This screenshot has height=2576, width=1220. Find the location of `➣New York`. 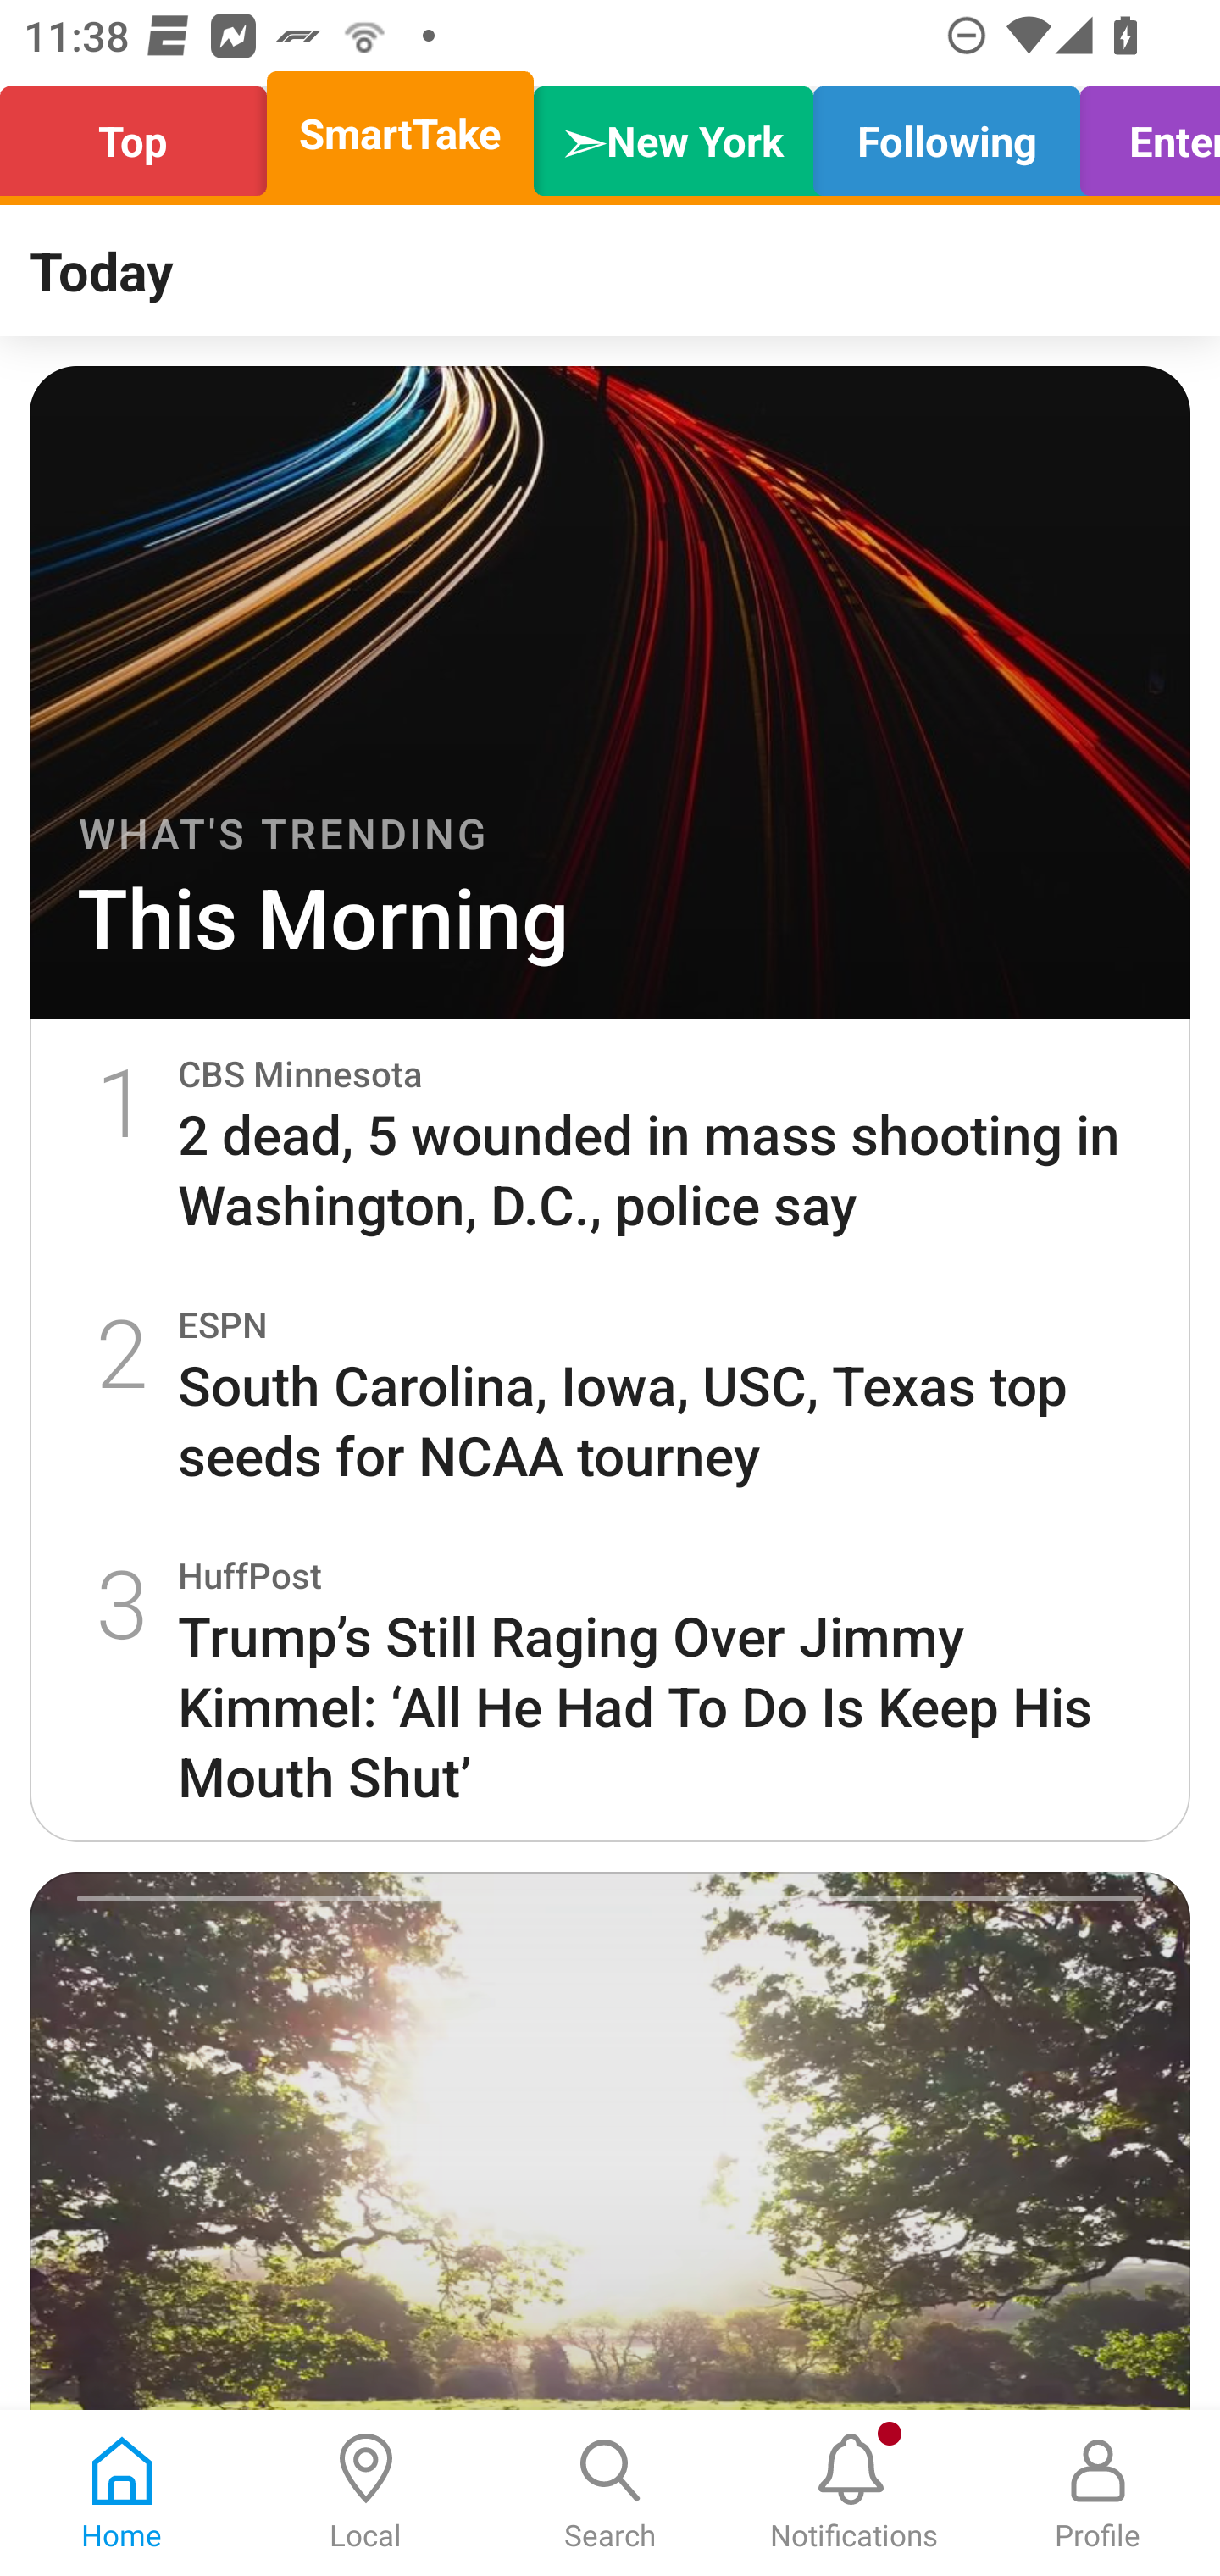

➣New York is located at coordinates (673, 134).